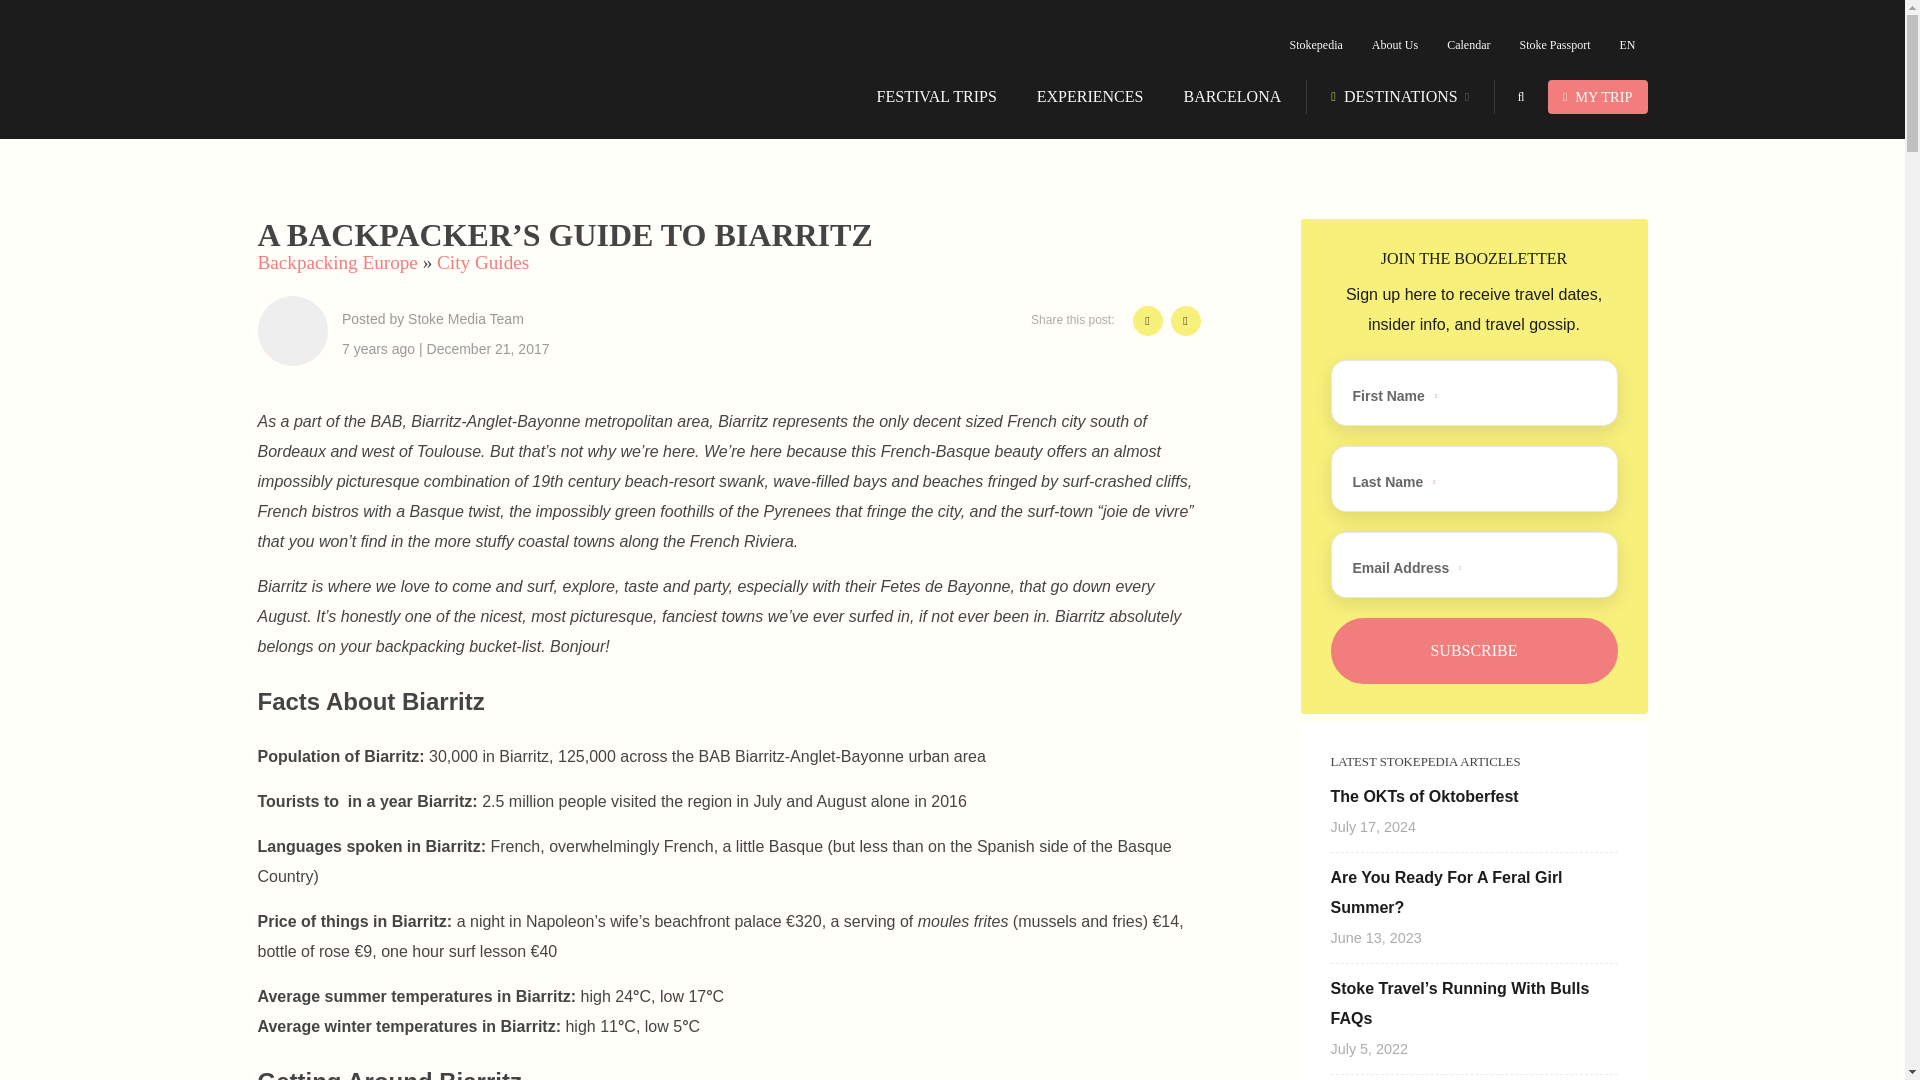 This screenshot has height=1080, width=1920. What do you see at coordinates (1394, 45) in the screenshot?
I see `About Us` at bounding box center [1394, 45].